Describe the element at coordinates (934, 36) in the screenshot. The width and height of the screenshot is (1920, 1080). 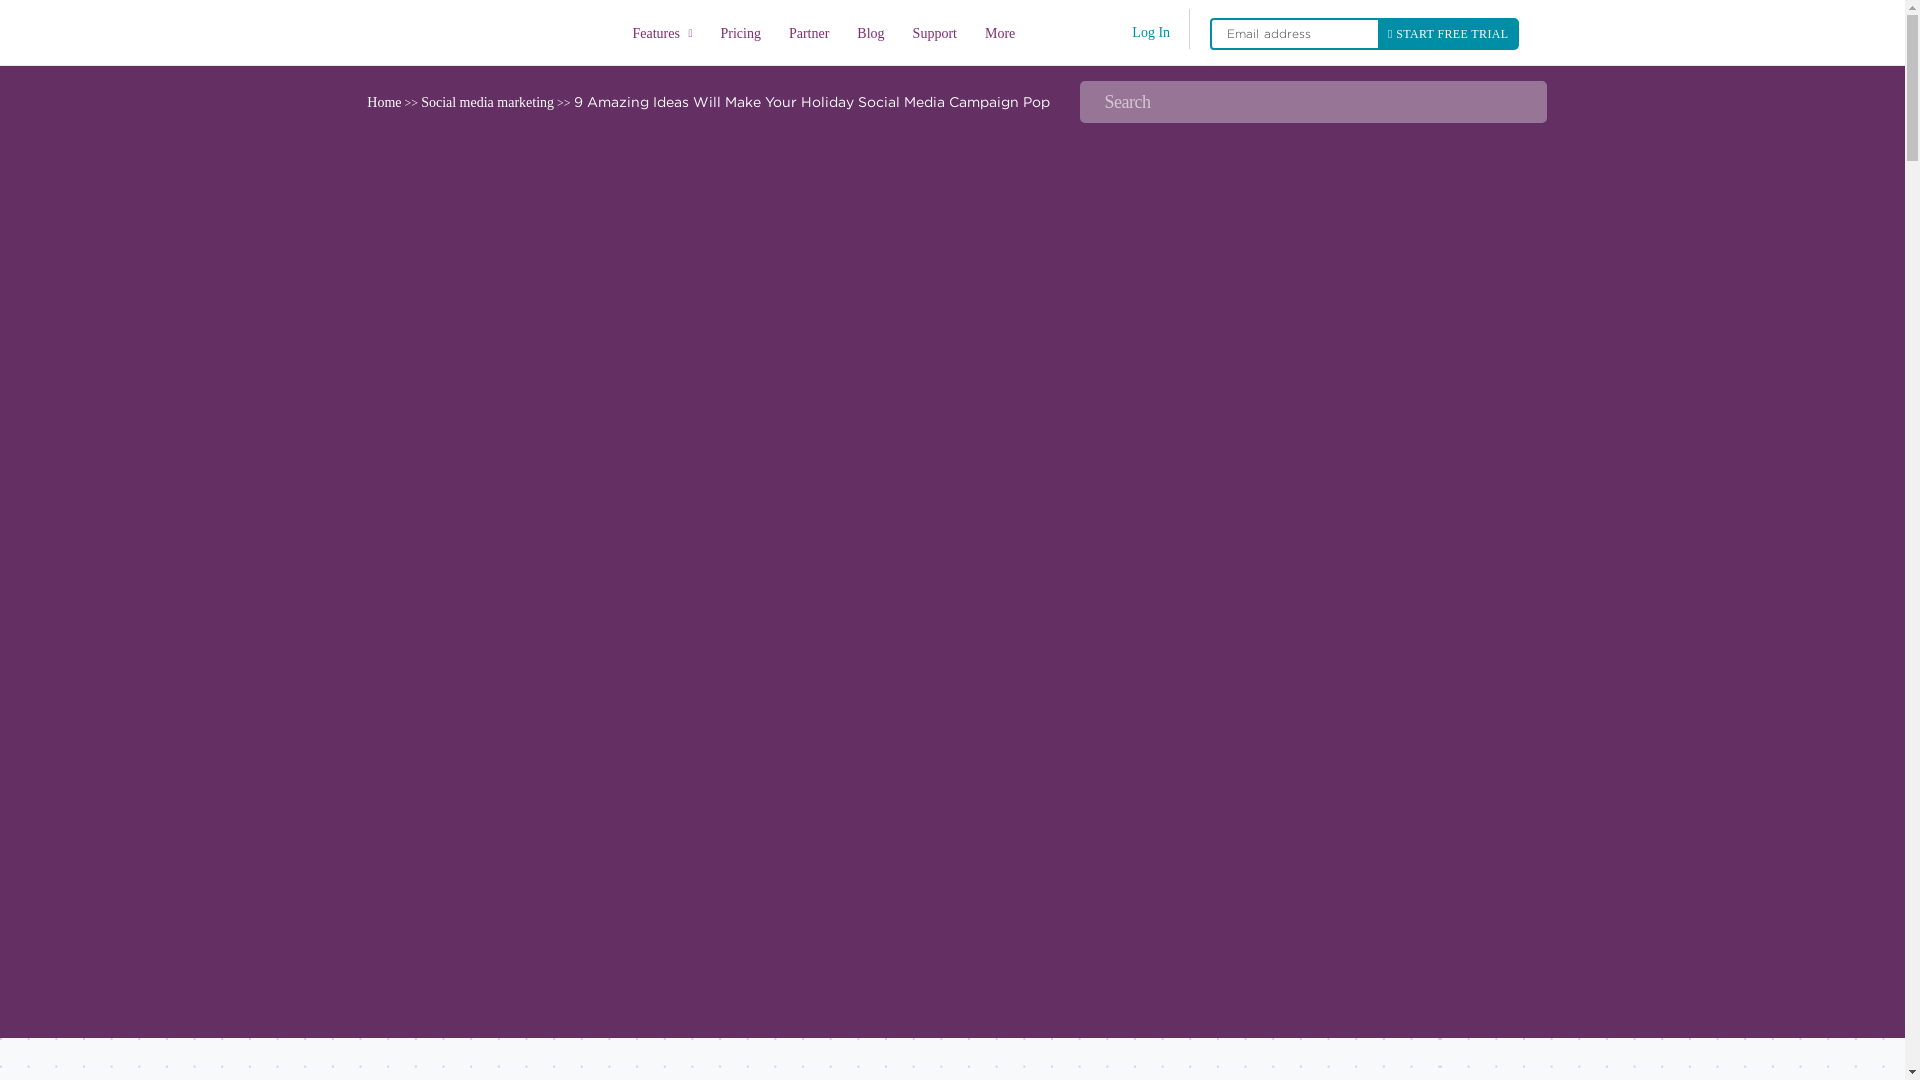
I see `Support` at that location.